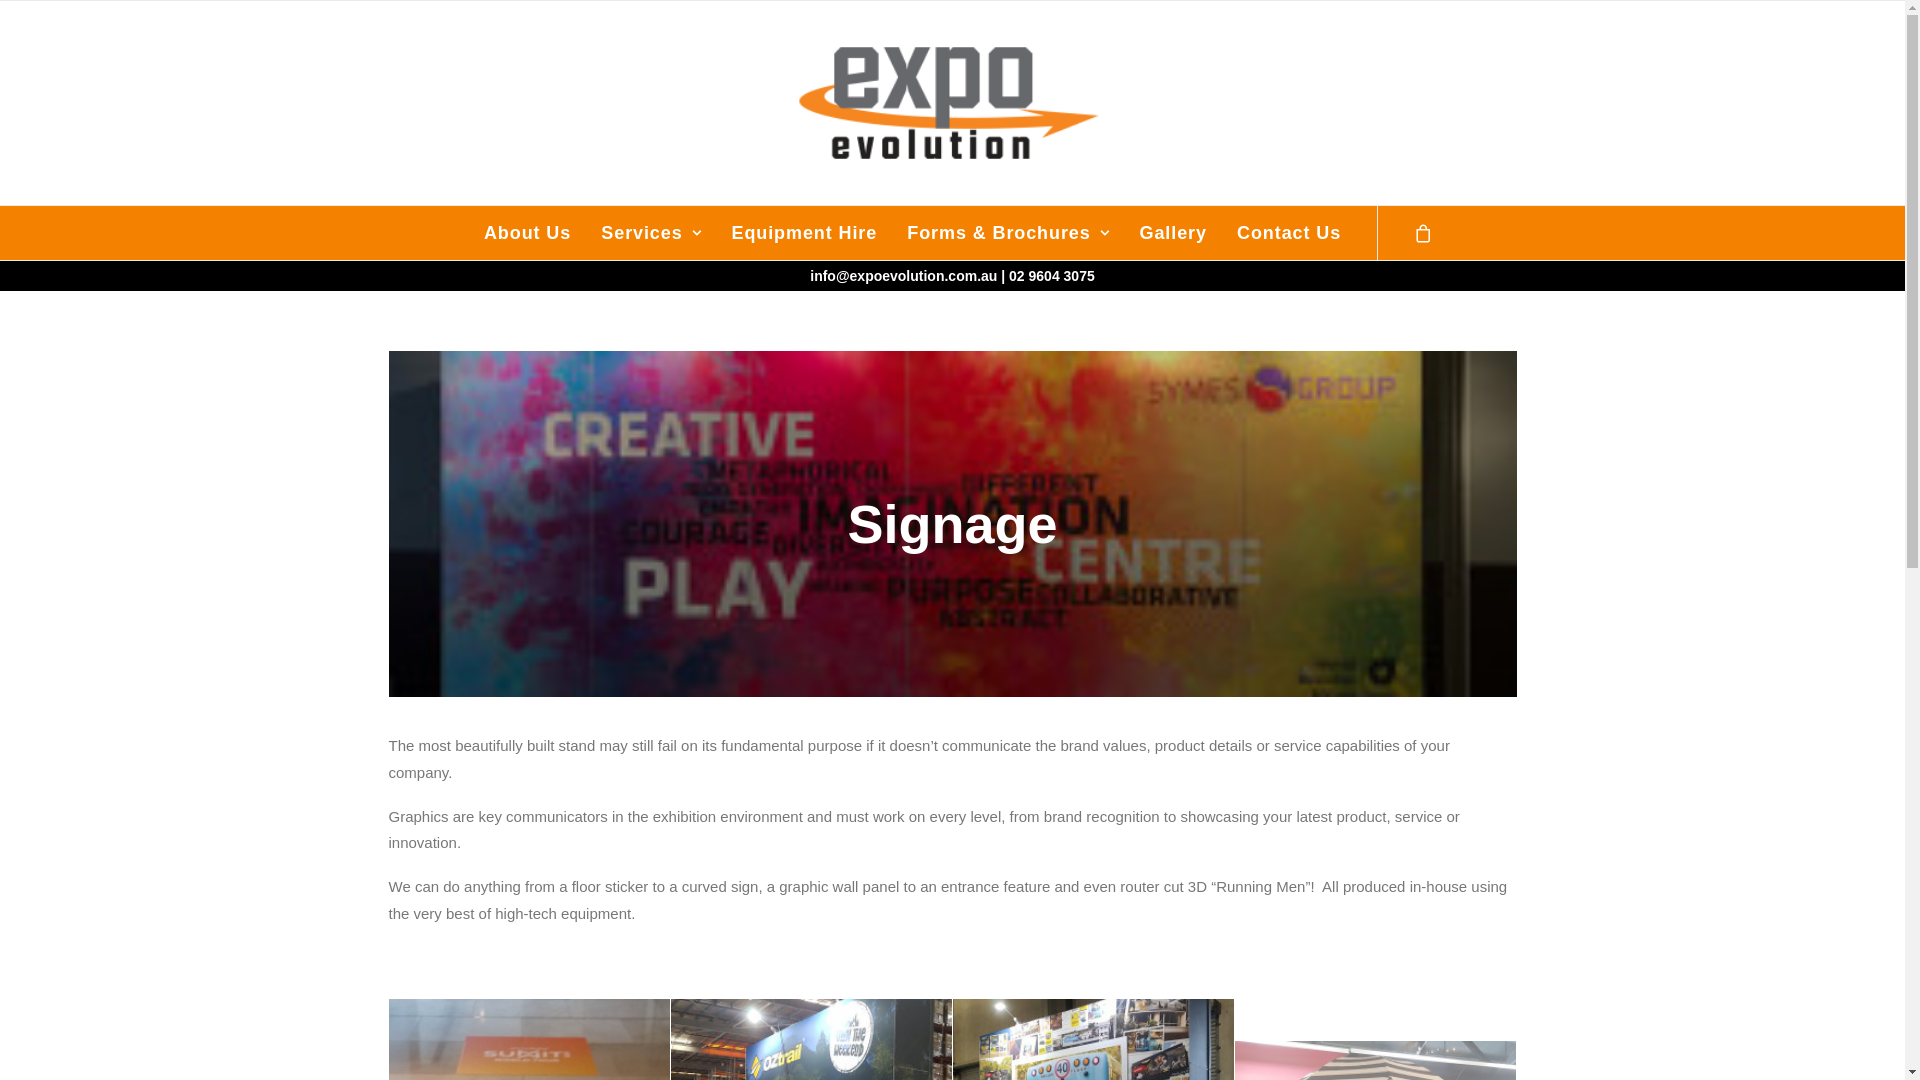 This screenshot has height=1080, width=1920. Describe the element at coordinates (651, 233) in the screenshot. I see `Services` at that location.